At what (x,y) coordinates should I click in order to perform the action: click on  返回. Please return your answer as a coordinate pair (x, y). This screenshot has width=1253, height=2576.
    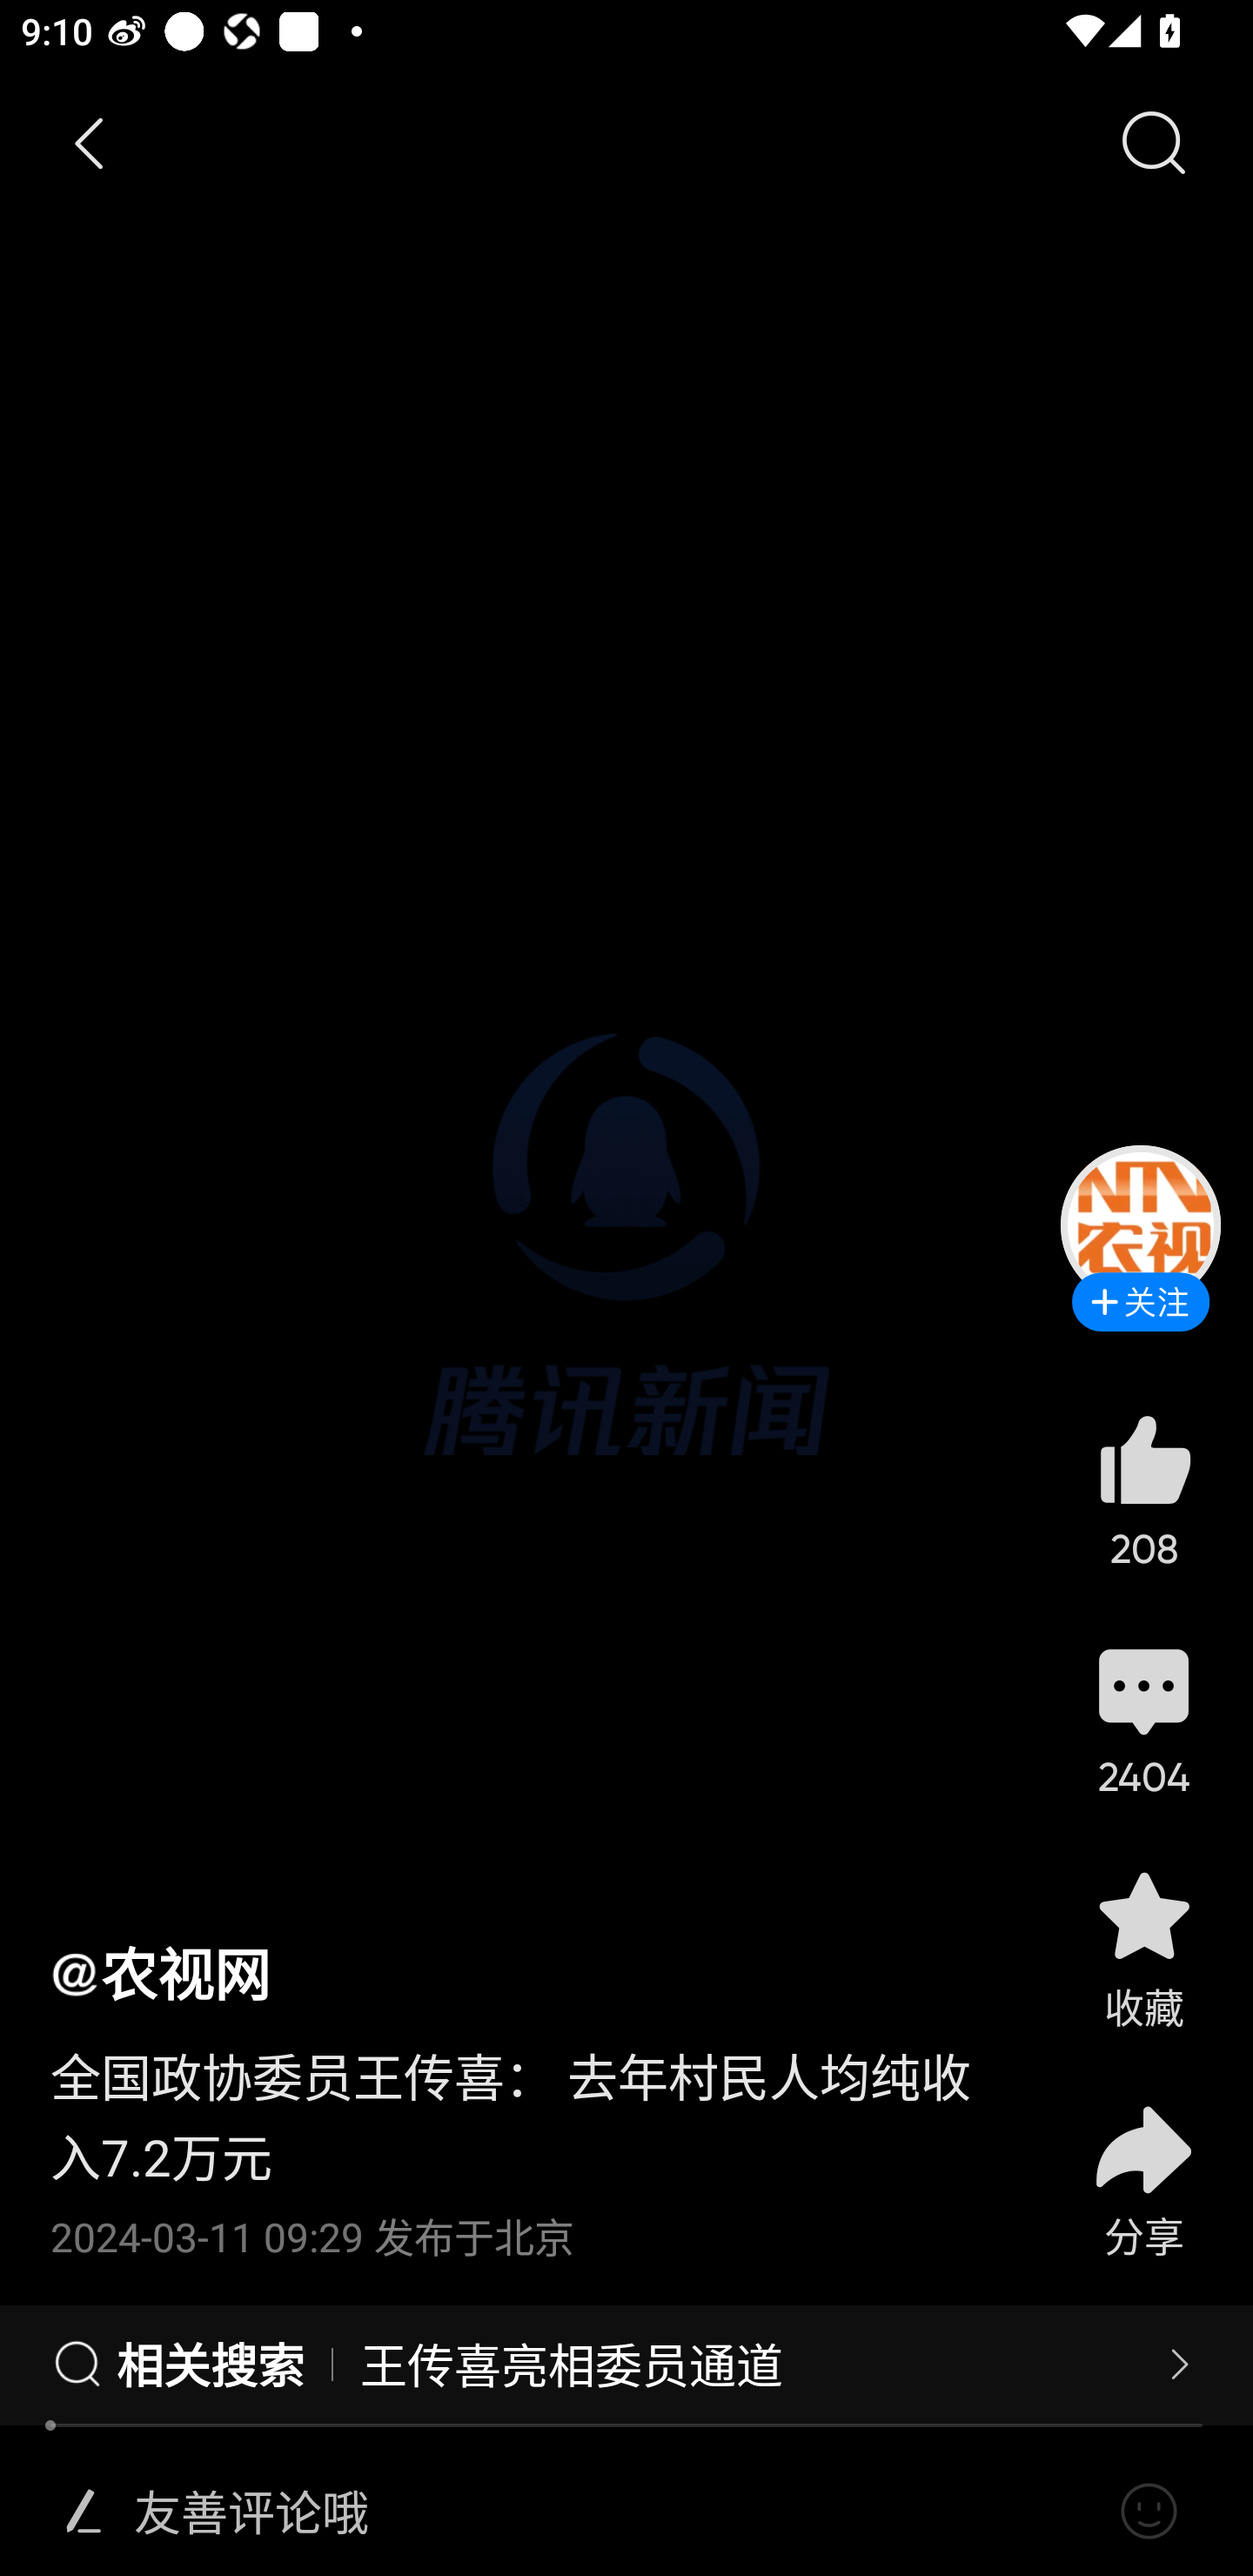
    Looking at the image, I should click on (90, 144).